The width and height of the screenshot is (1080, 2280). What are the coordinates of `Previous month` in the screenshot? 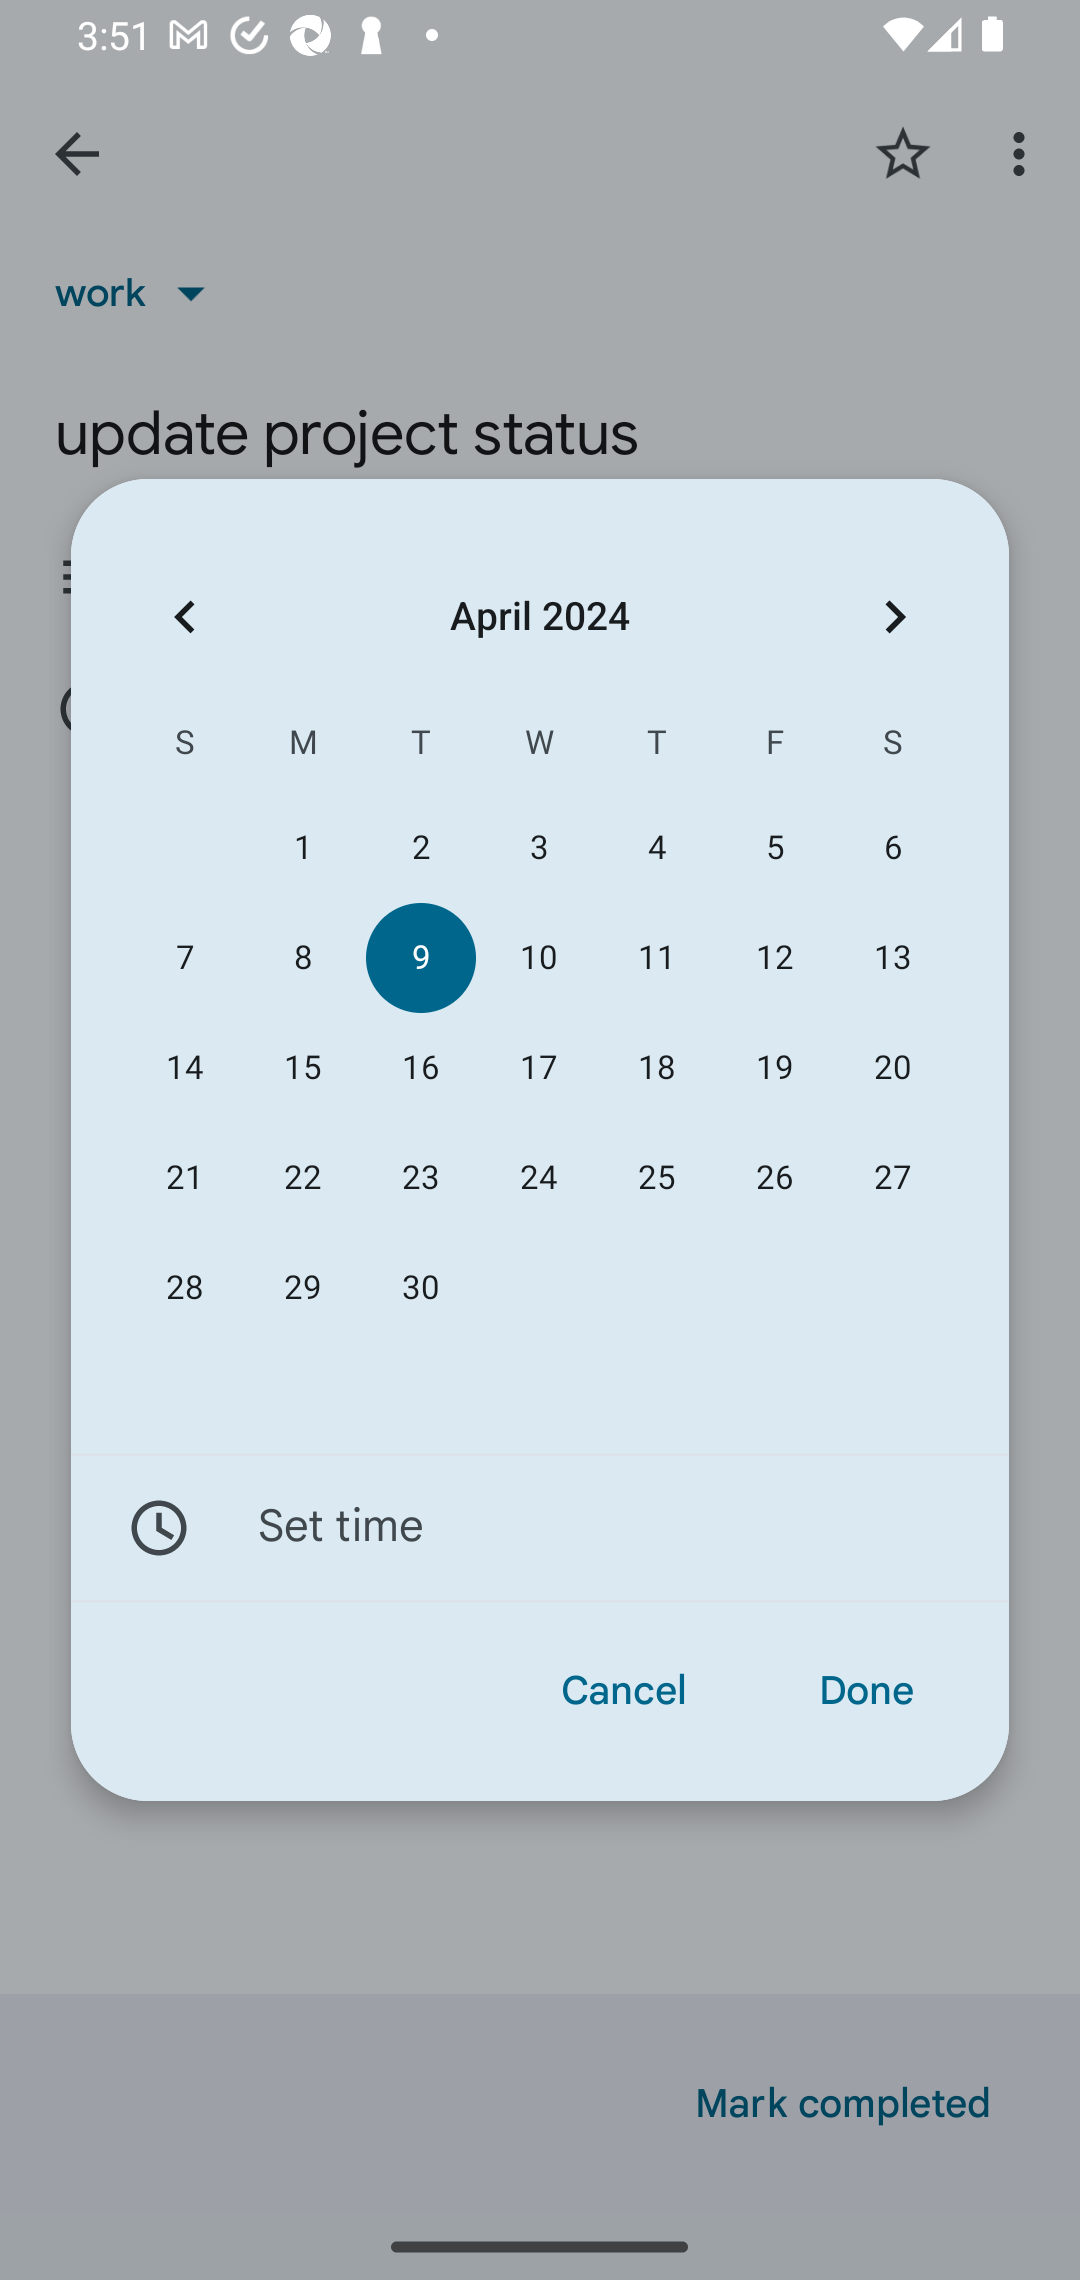 It's located at (184, 618).